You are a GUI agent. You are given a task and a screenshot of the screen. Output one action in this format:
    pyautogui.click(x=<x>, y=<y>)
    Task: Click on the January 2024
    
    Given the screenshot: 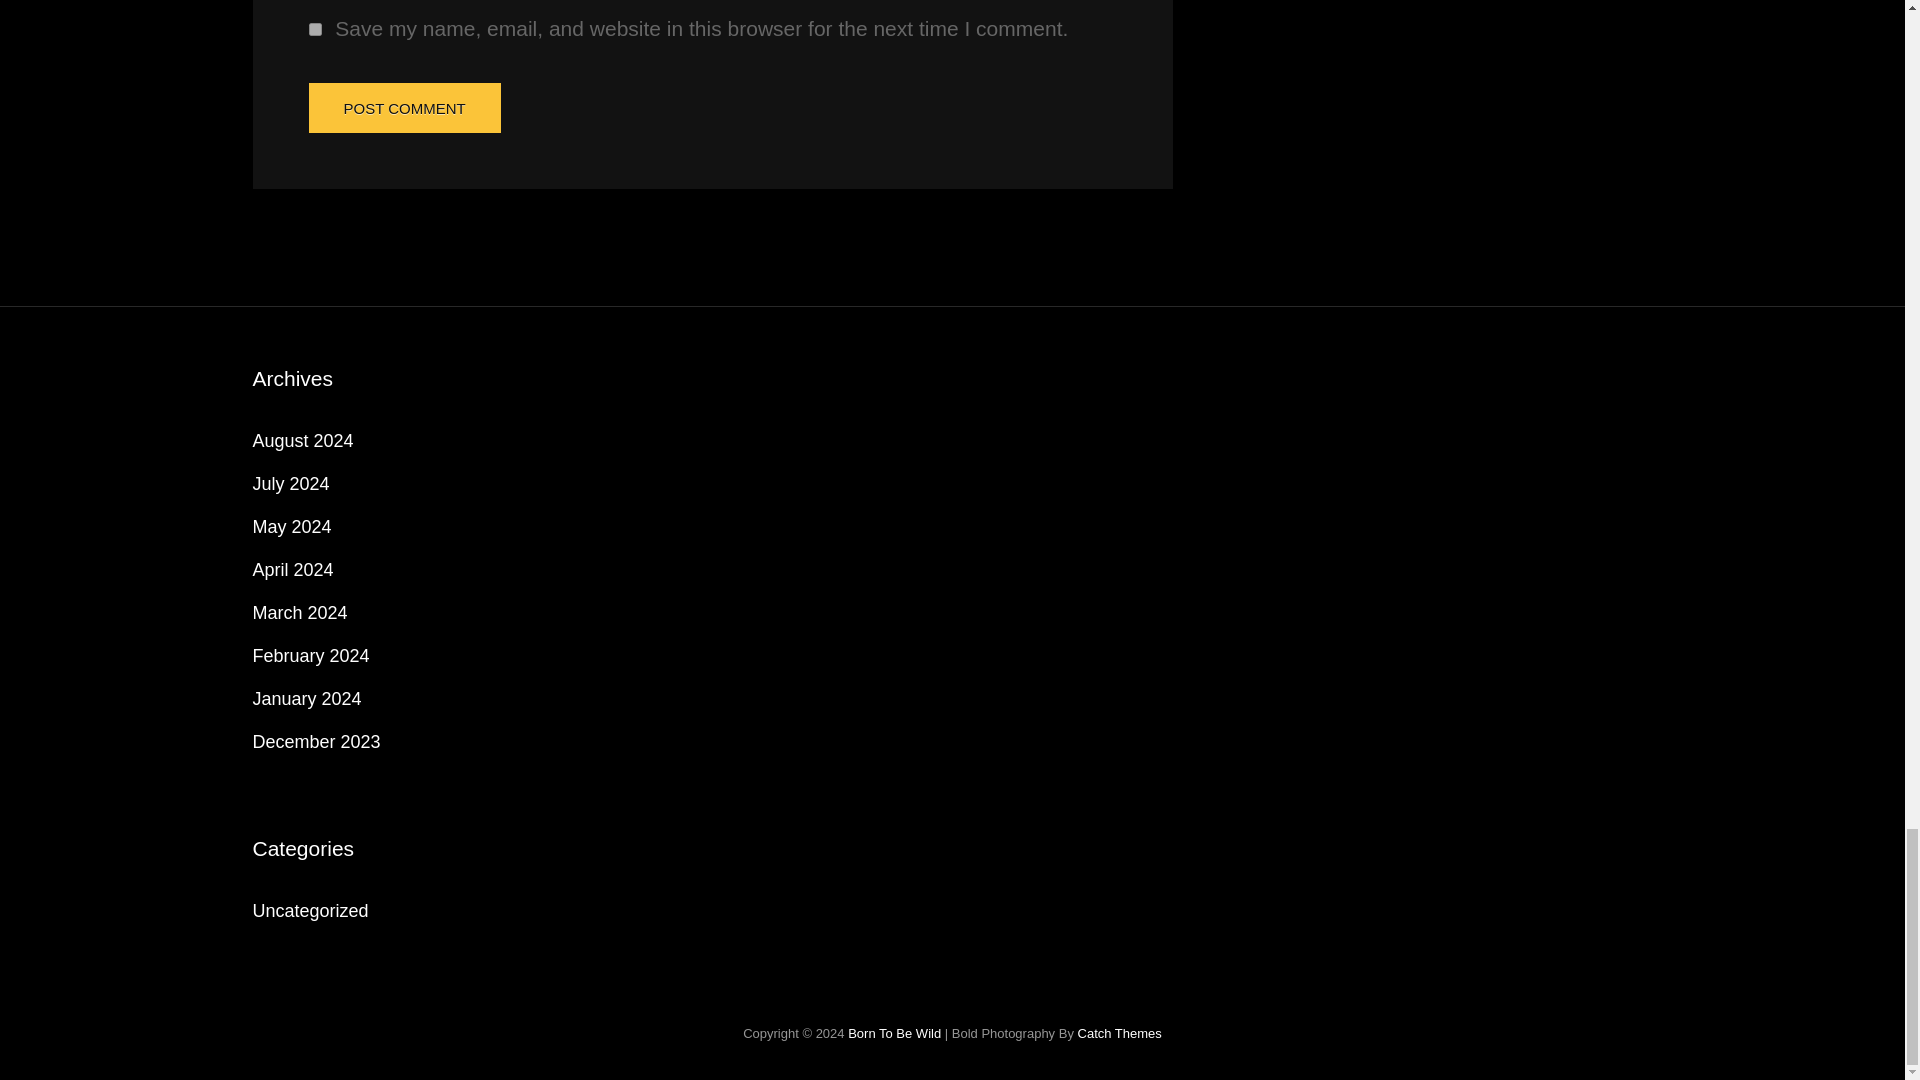 What is the action you would take?
    pyautogui.click(x=306, y=698)
    